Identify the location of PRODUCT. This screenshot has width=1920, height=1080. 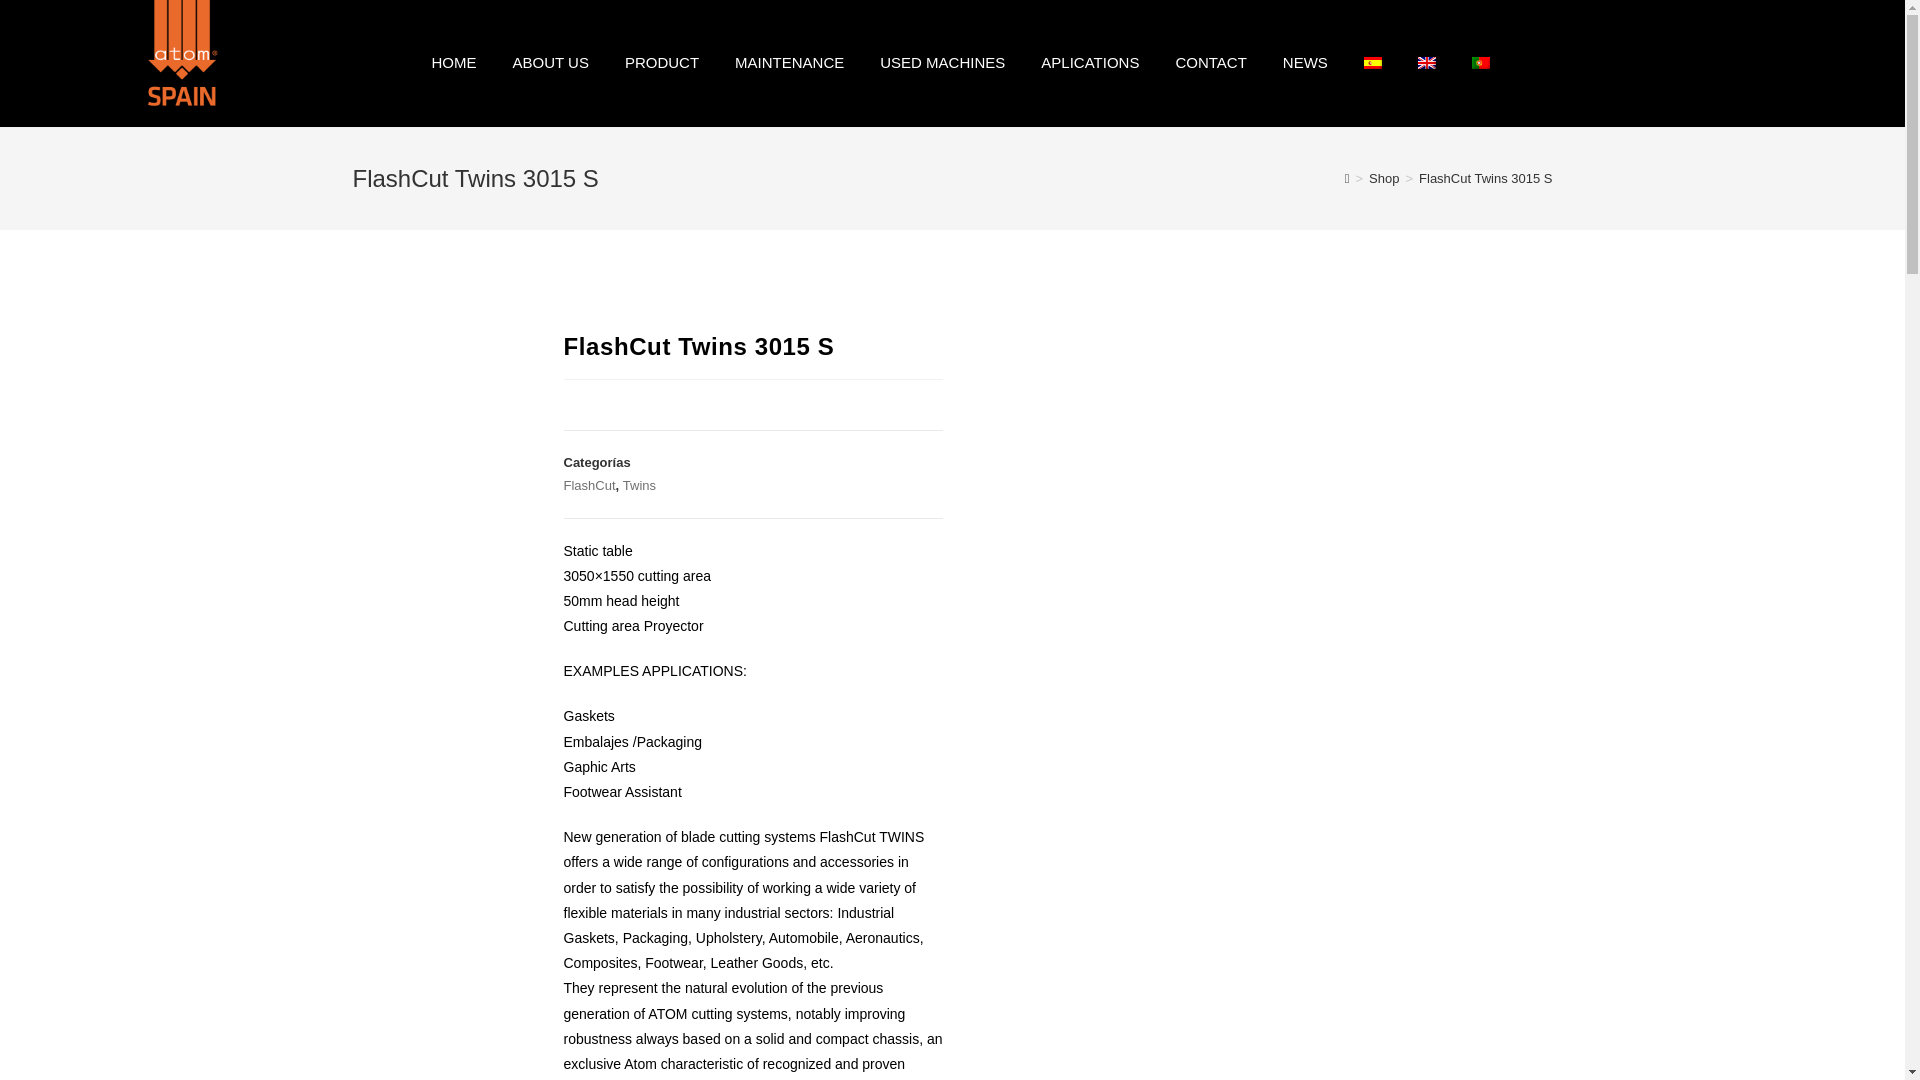
(661, 63).